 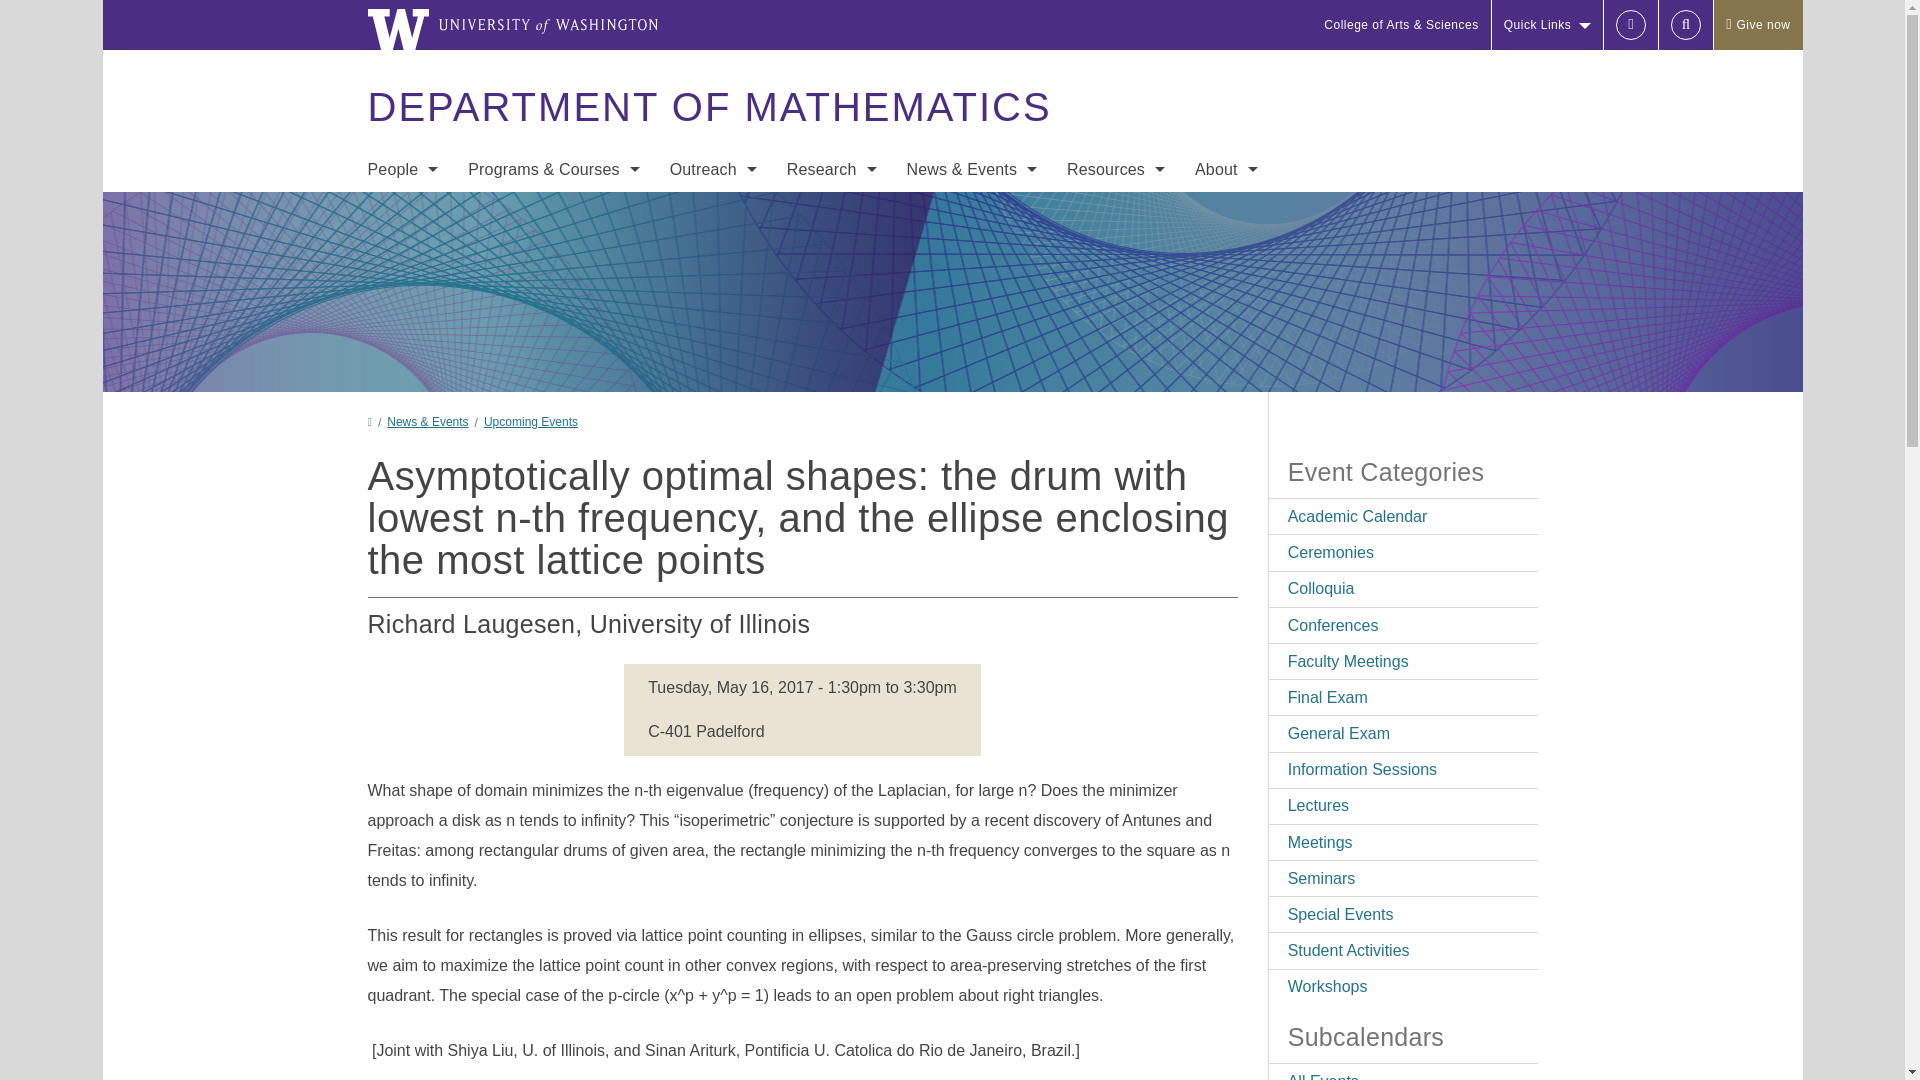 I want to click on DEPARTMENT OF MATHEMATICS, so click(x=708, y=107).